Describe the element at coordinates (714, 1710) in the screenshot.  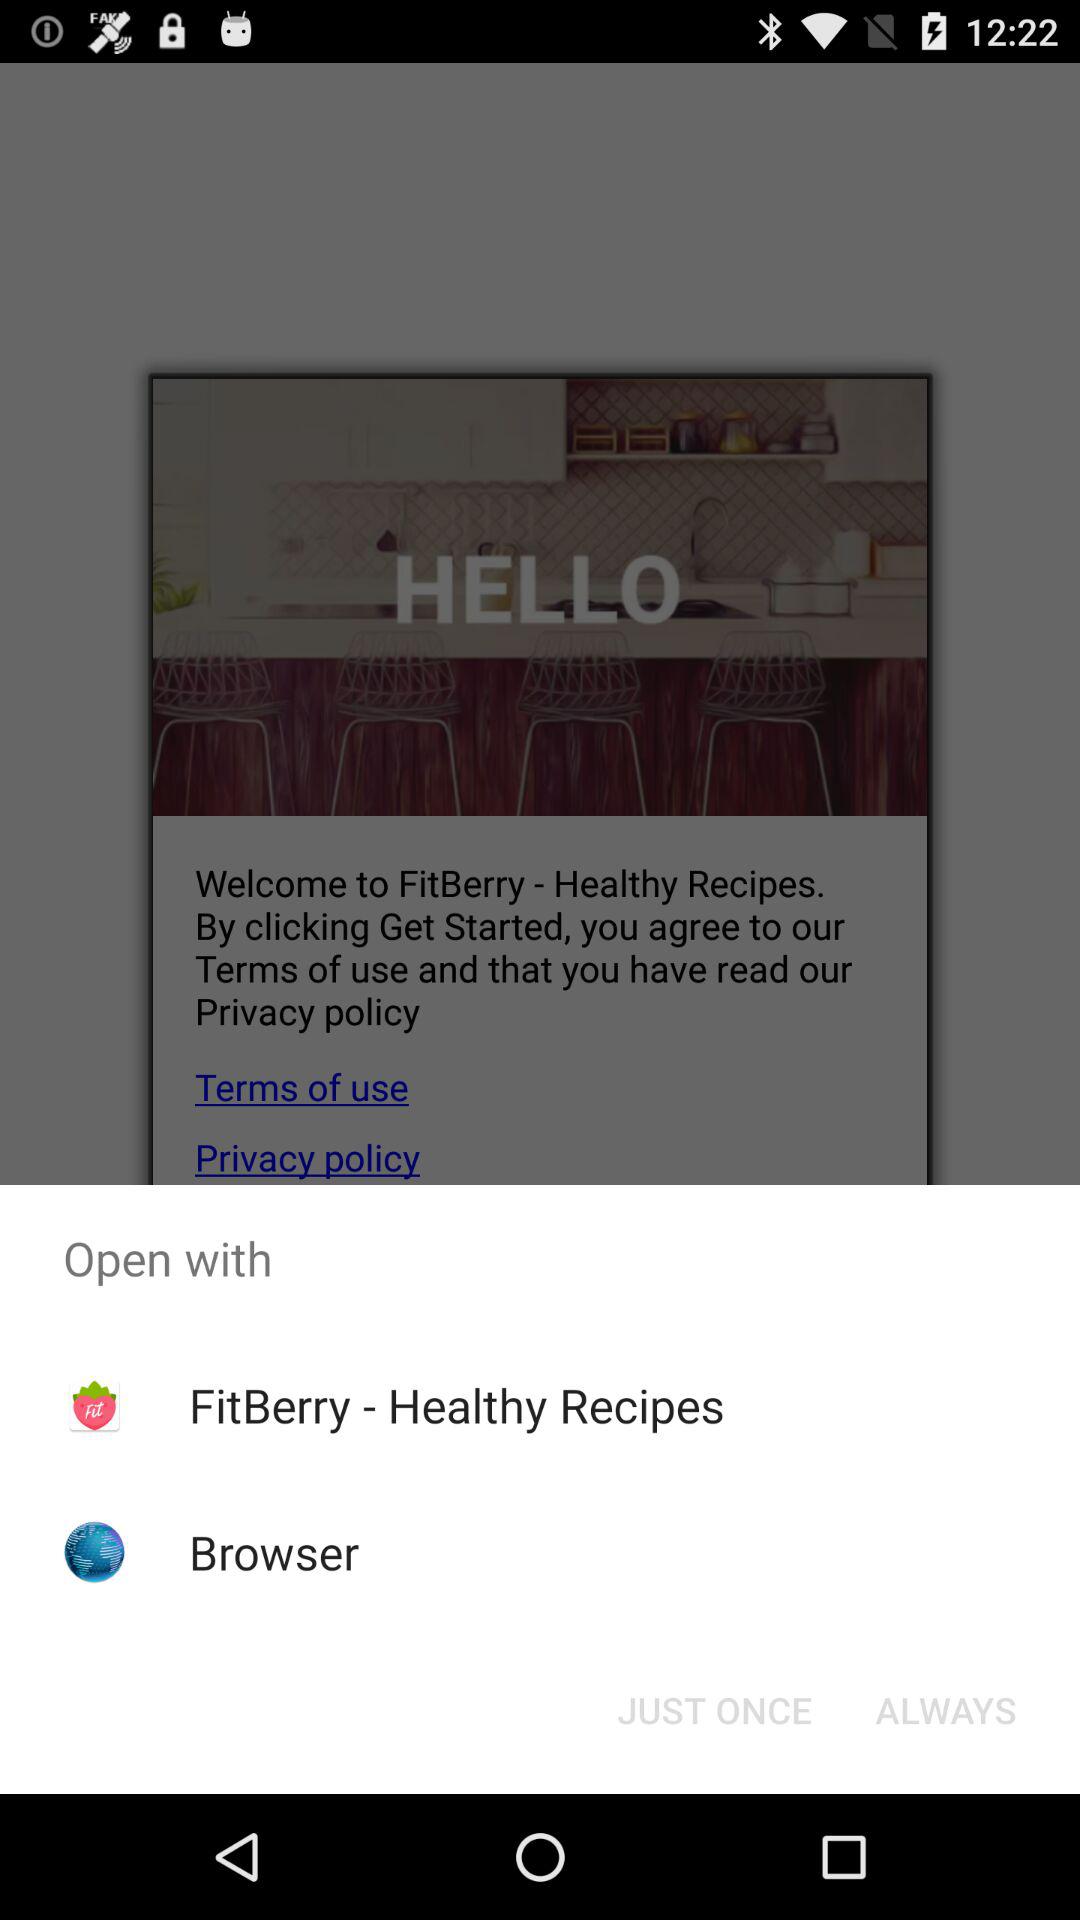
I see `choose item below fitberry - healthy recipes icon` at that location.